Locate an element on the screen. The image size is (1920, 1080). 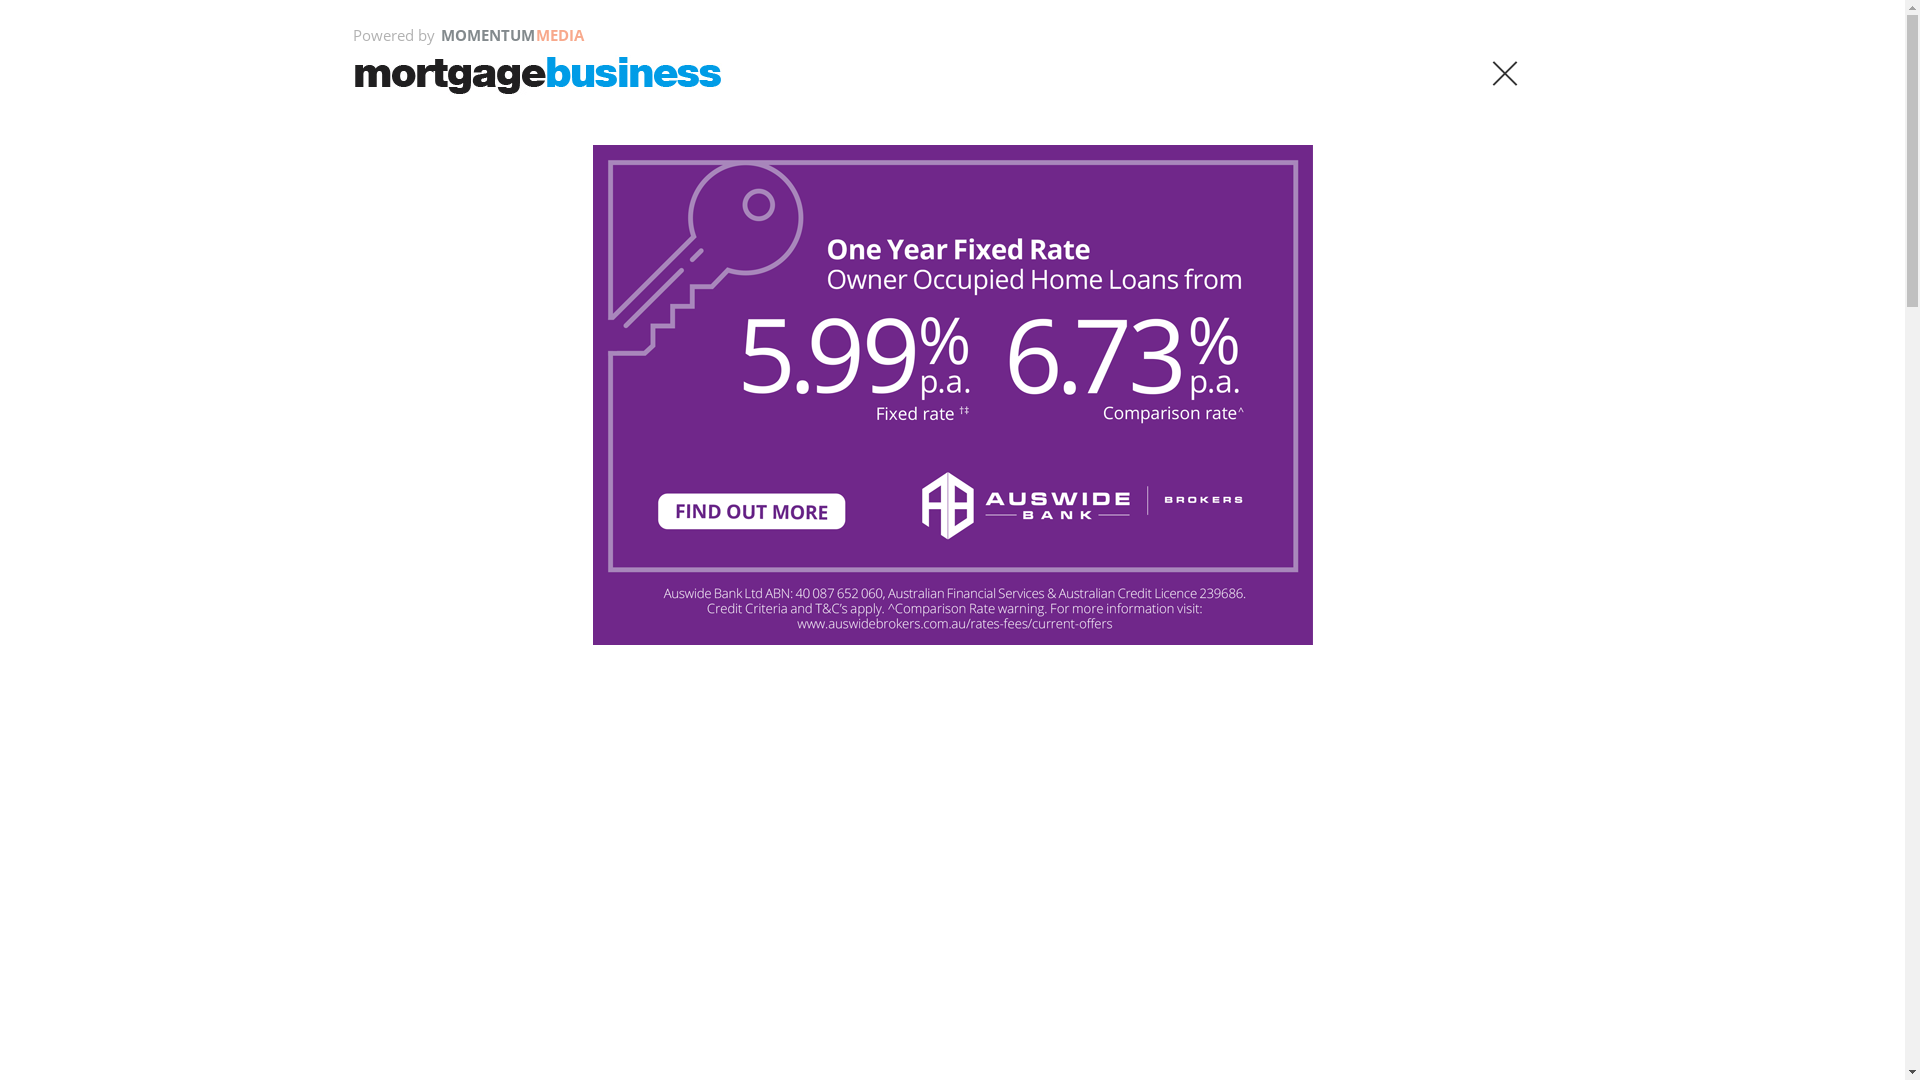
Regulation is located at coordinates (464, 480).